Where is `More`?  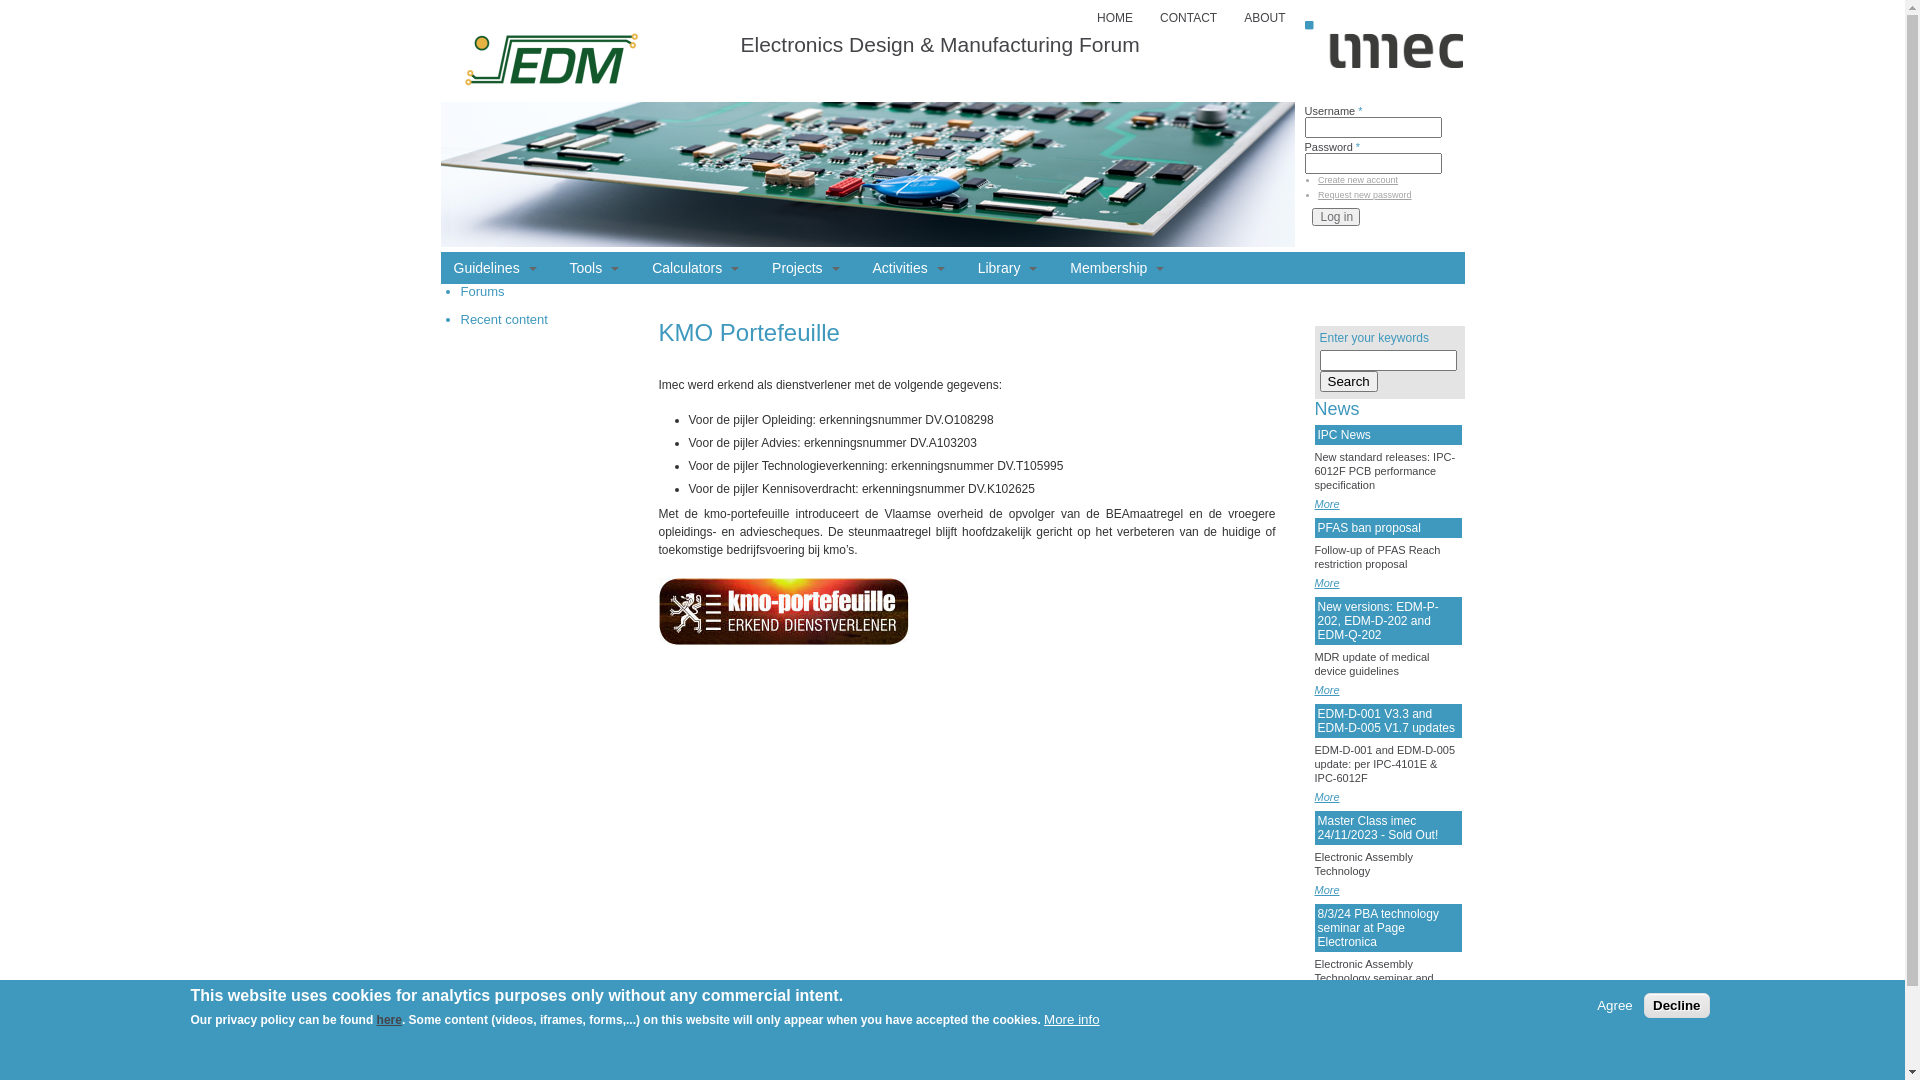
More is located at coordinates (1326, 690).